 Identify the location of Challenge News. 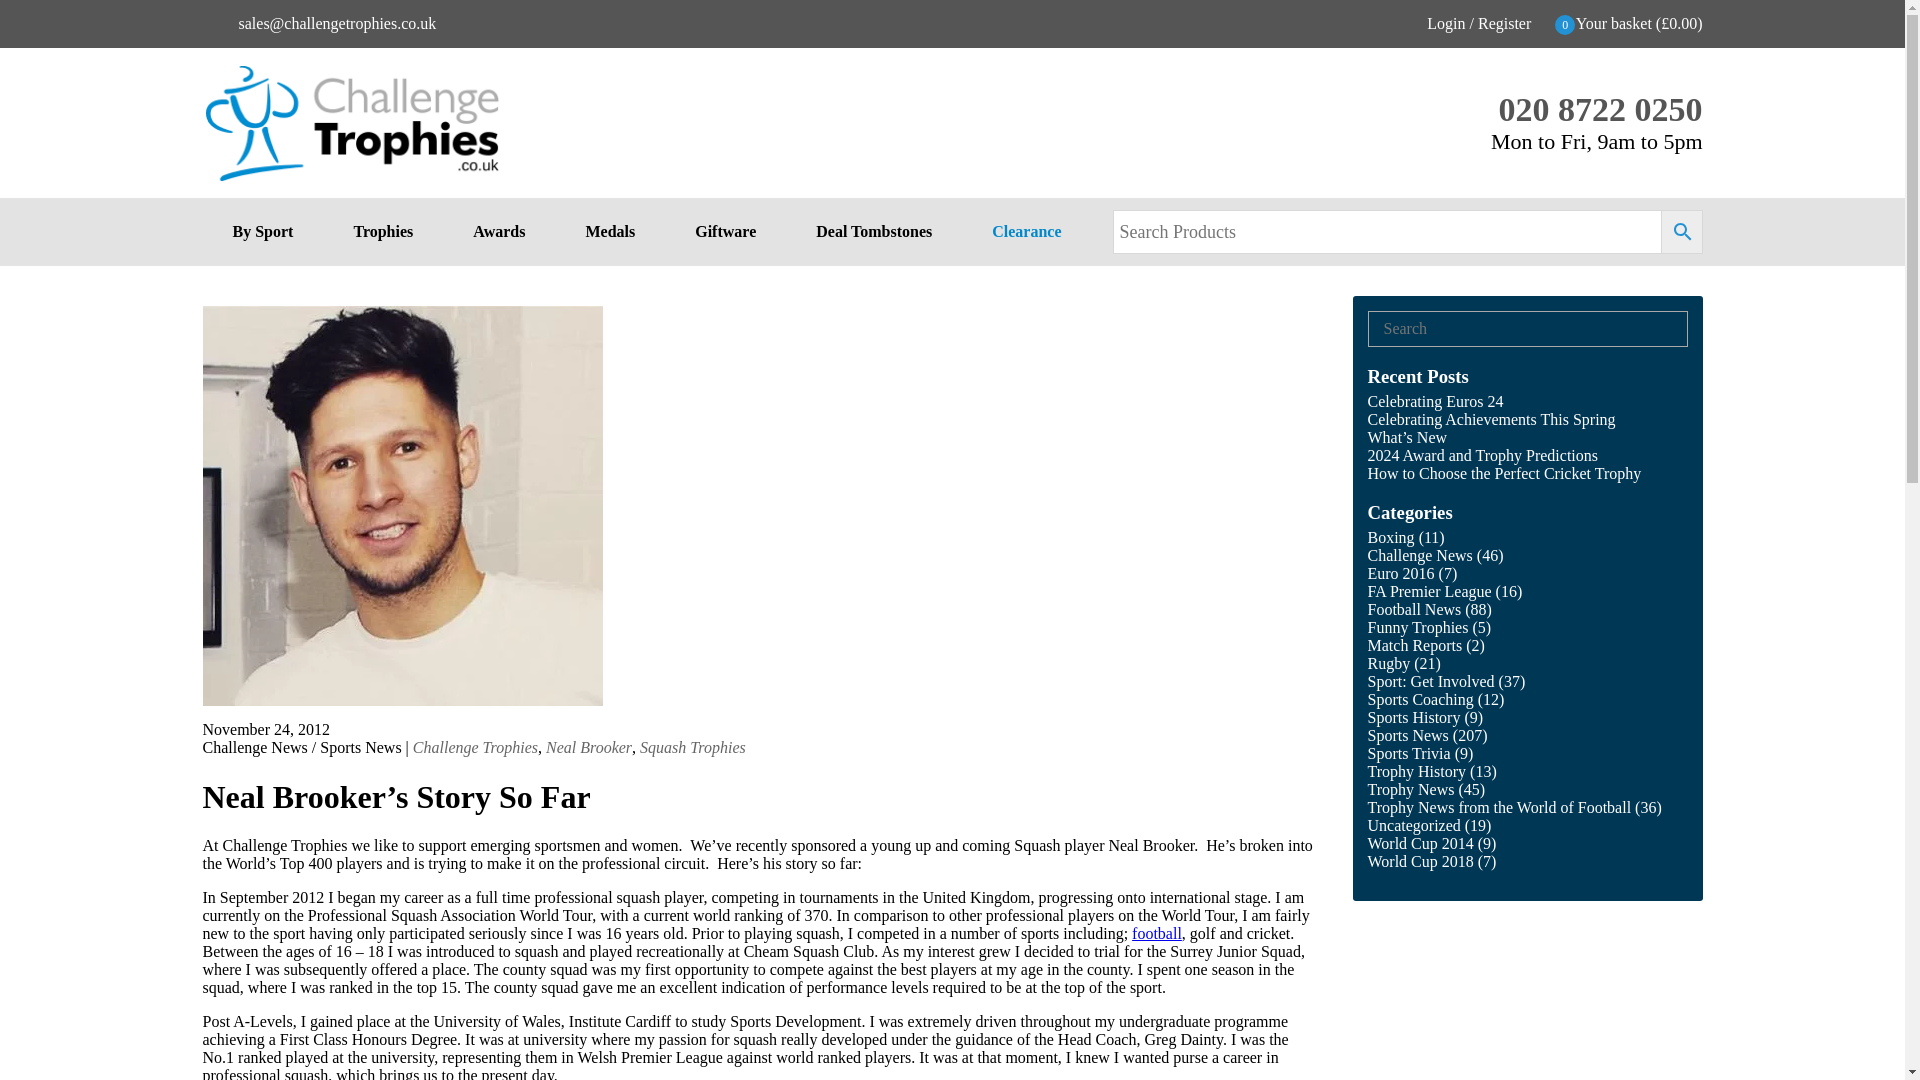
(254, 747).